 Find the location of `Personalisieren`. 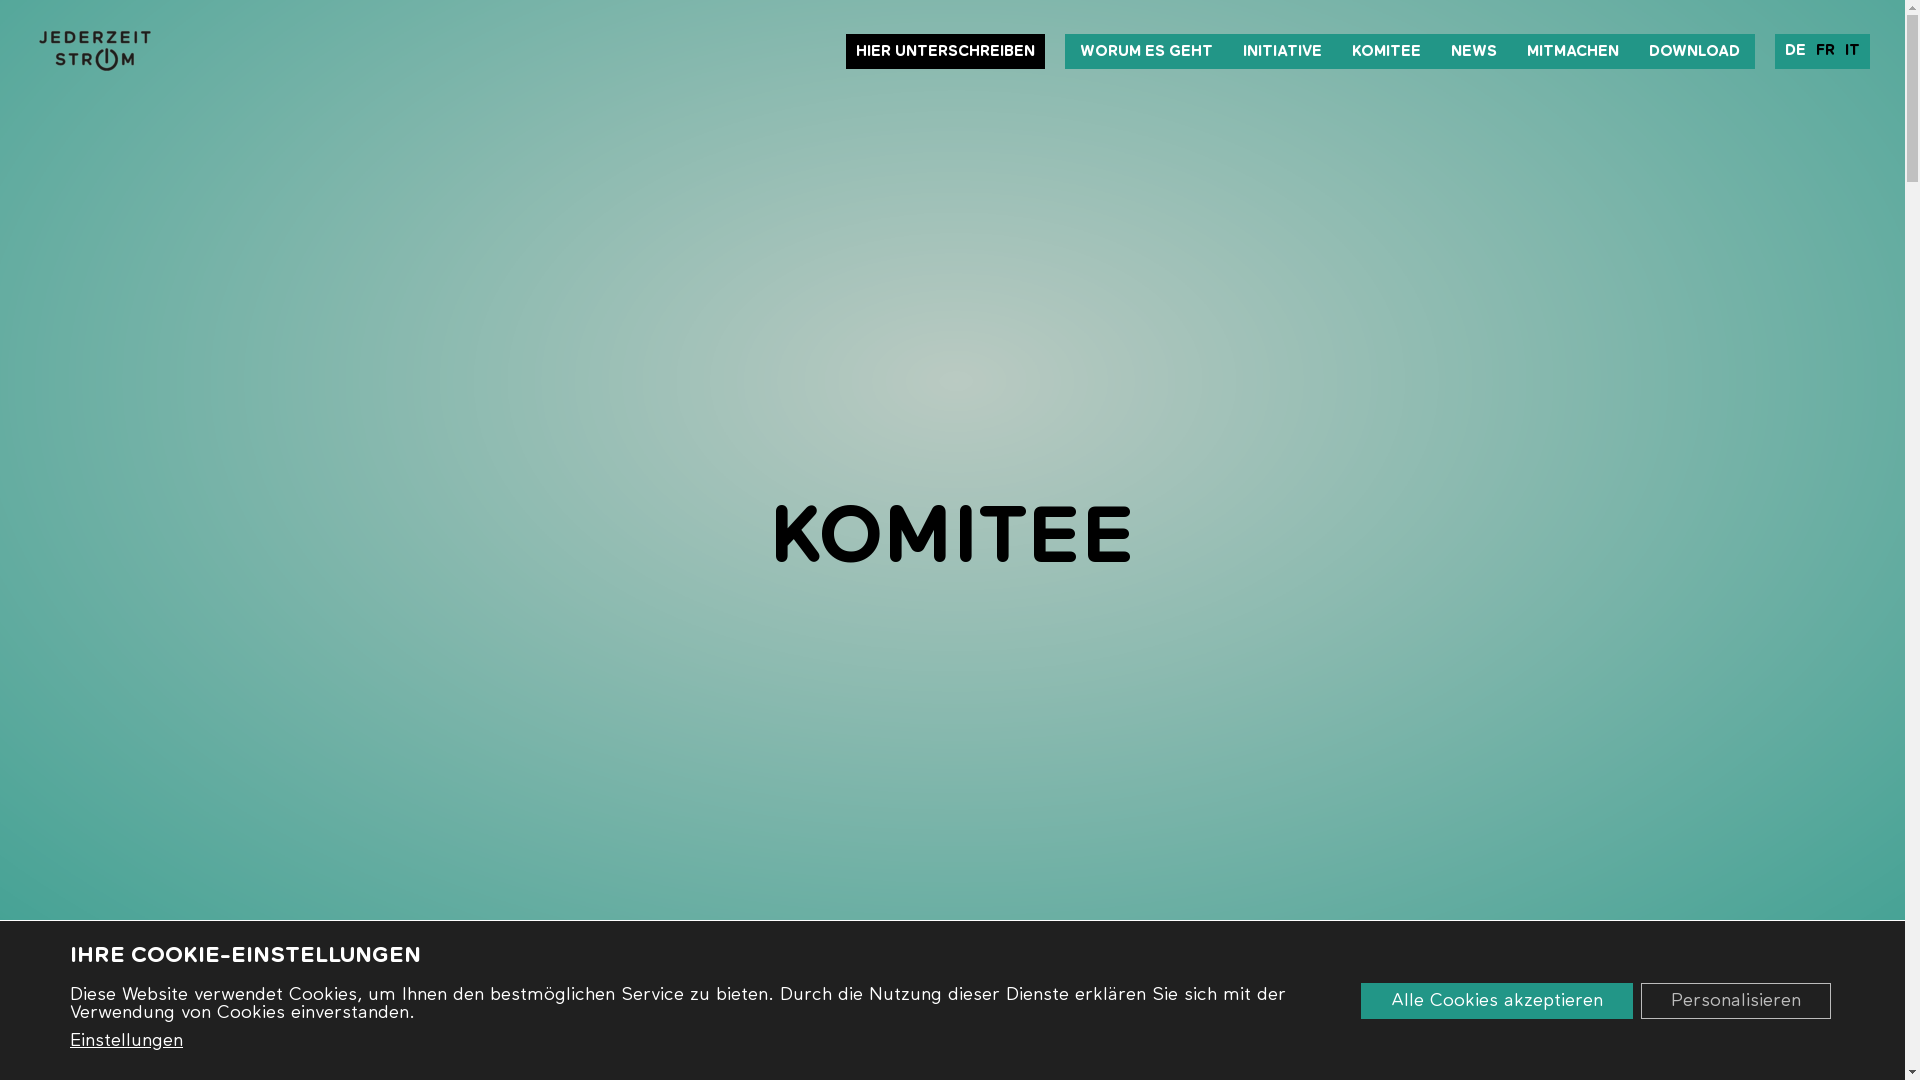

Personalisieren is located at coordinates (1736, 1000).